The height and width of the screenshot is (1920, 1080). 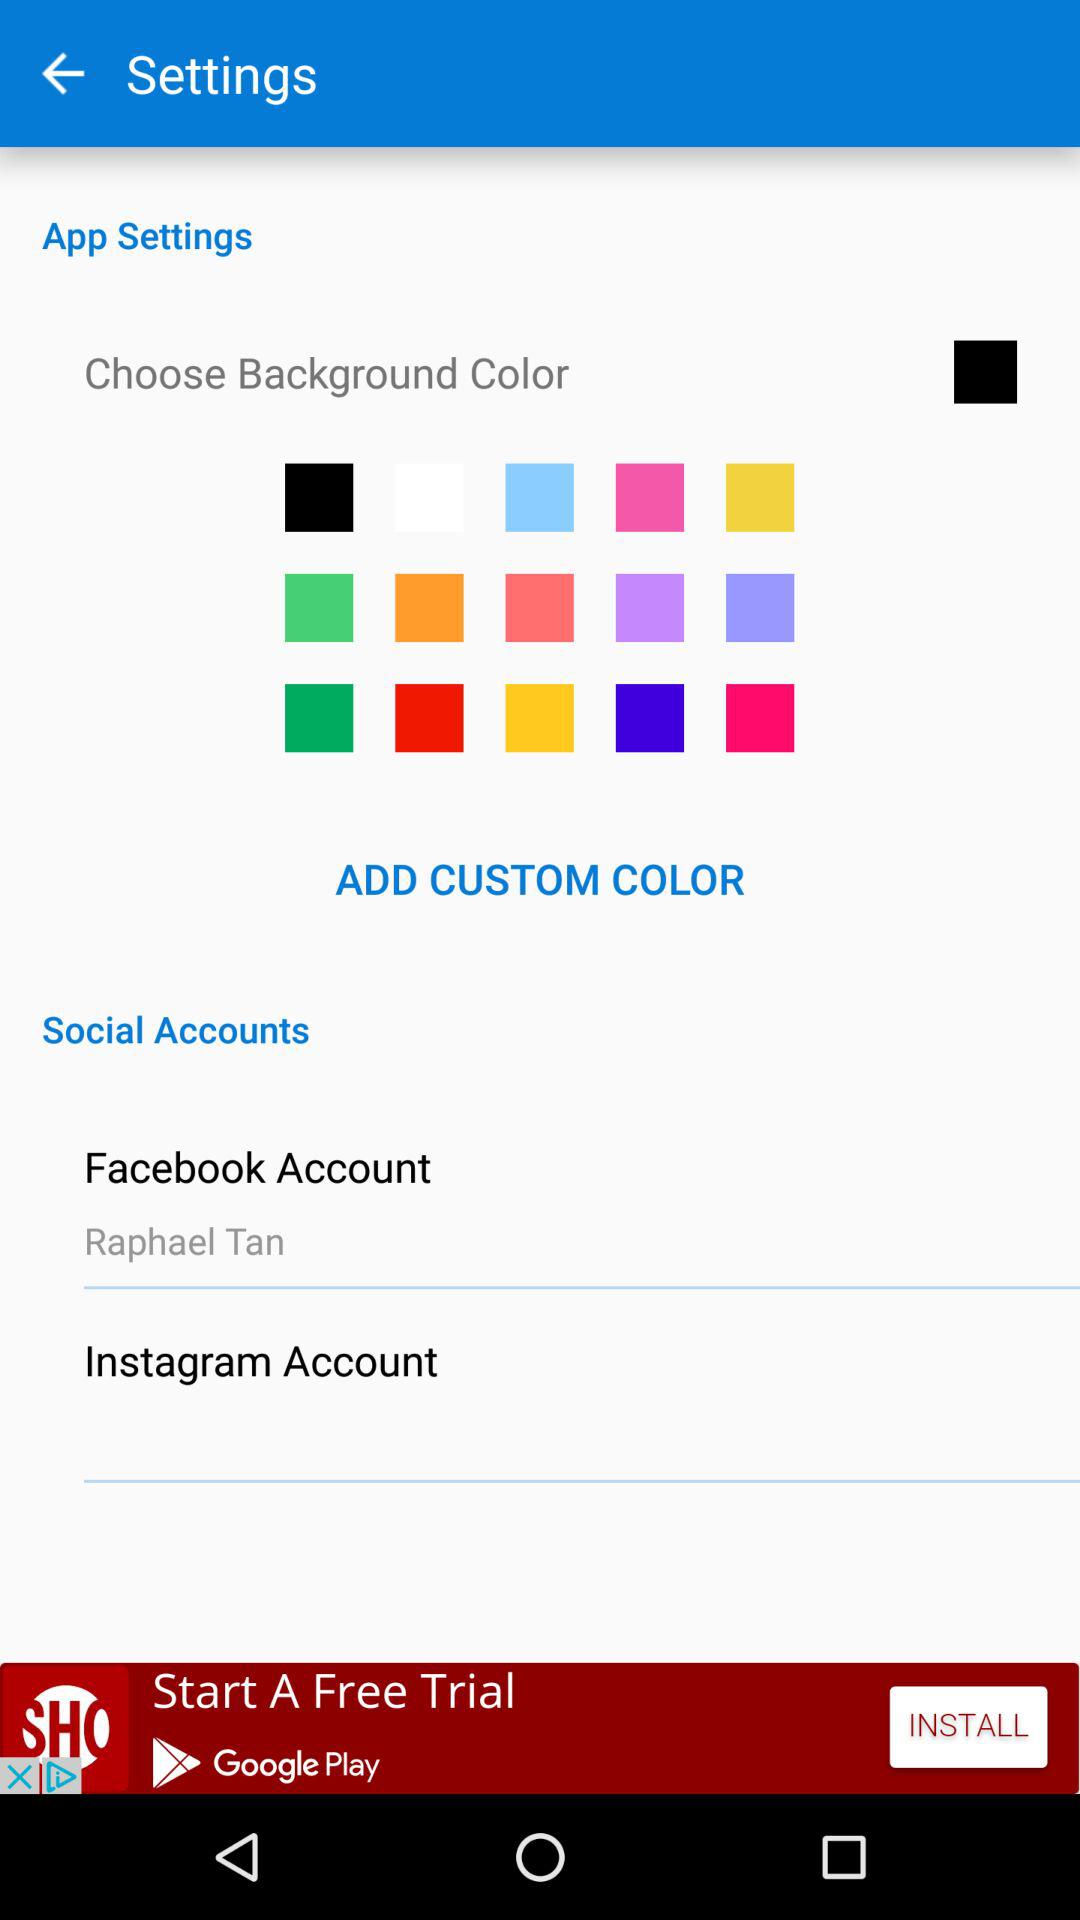 I want to click on colour selection, so click(x=539, y=718).